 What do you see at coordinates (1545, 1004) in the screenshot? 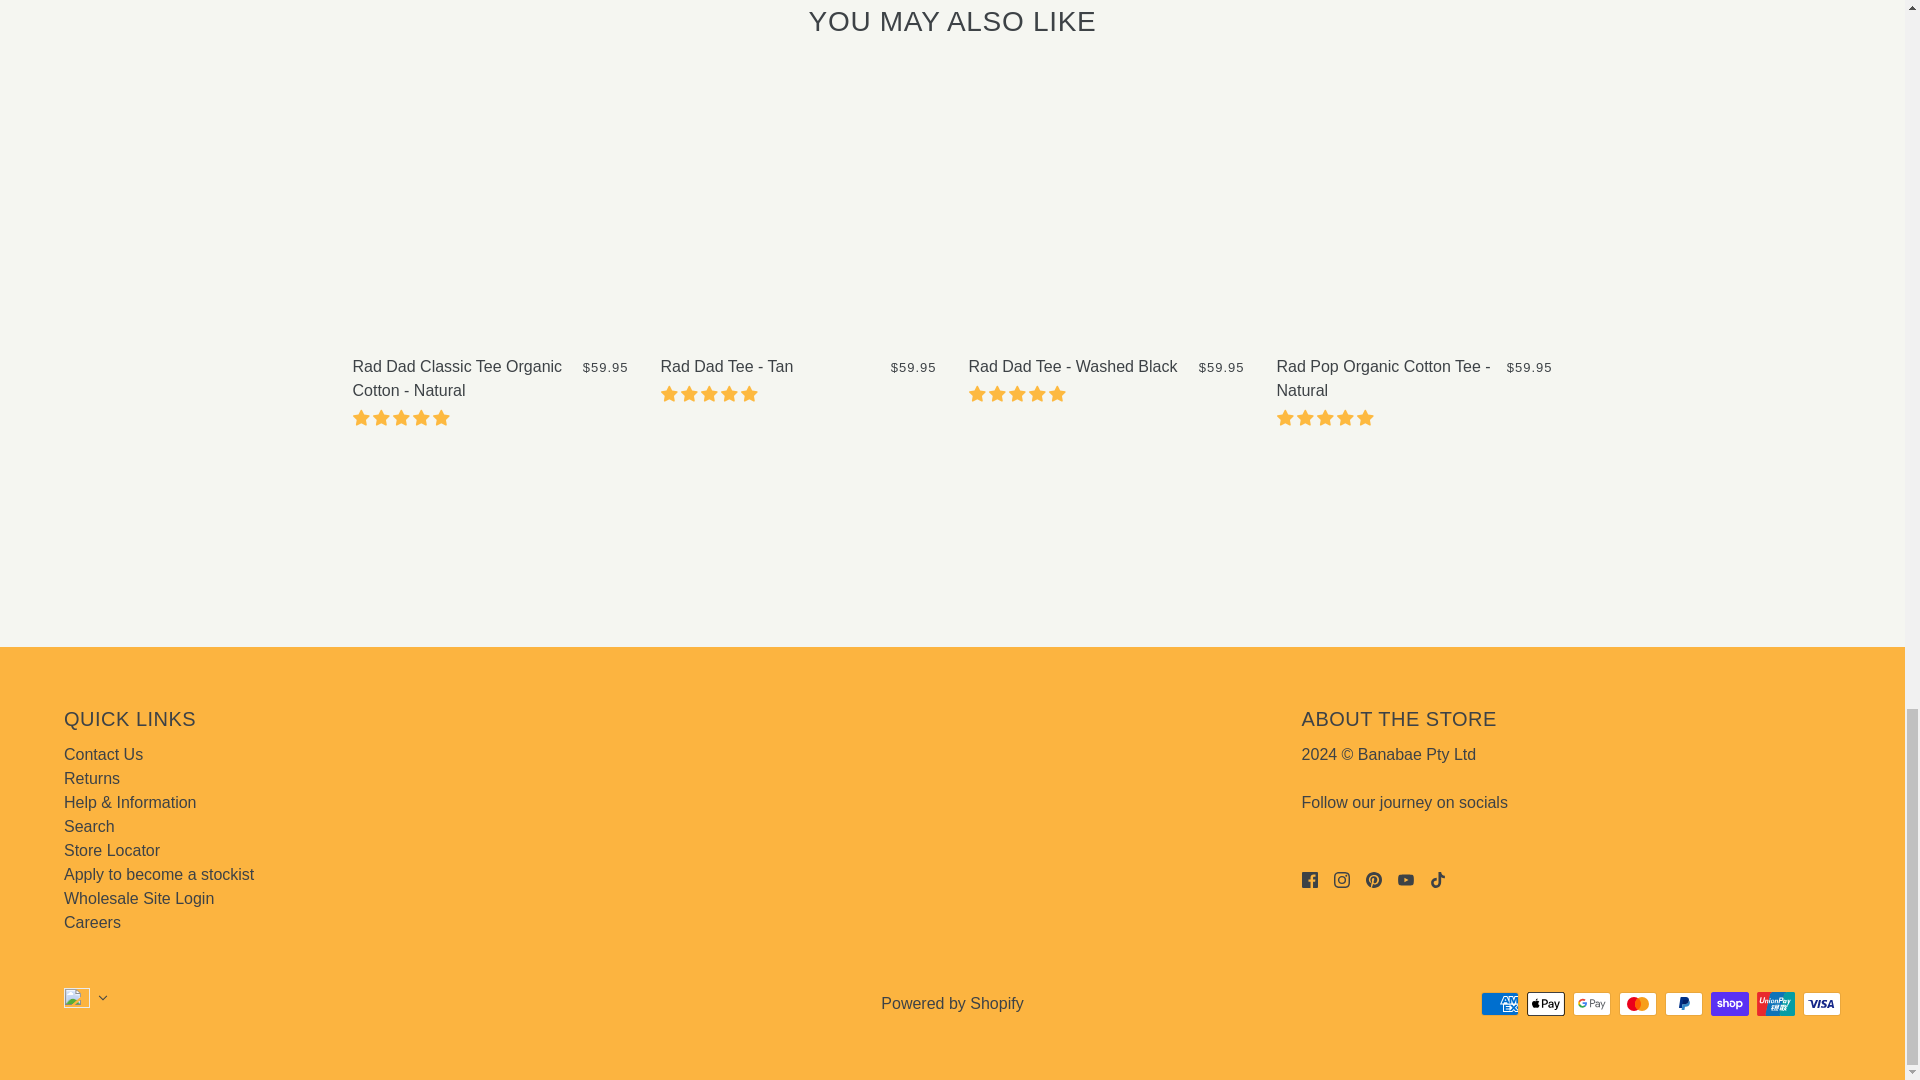
I see `Apple Pay` at bounding box center [1545, 1004].